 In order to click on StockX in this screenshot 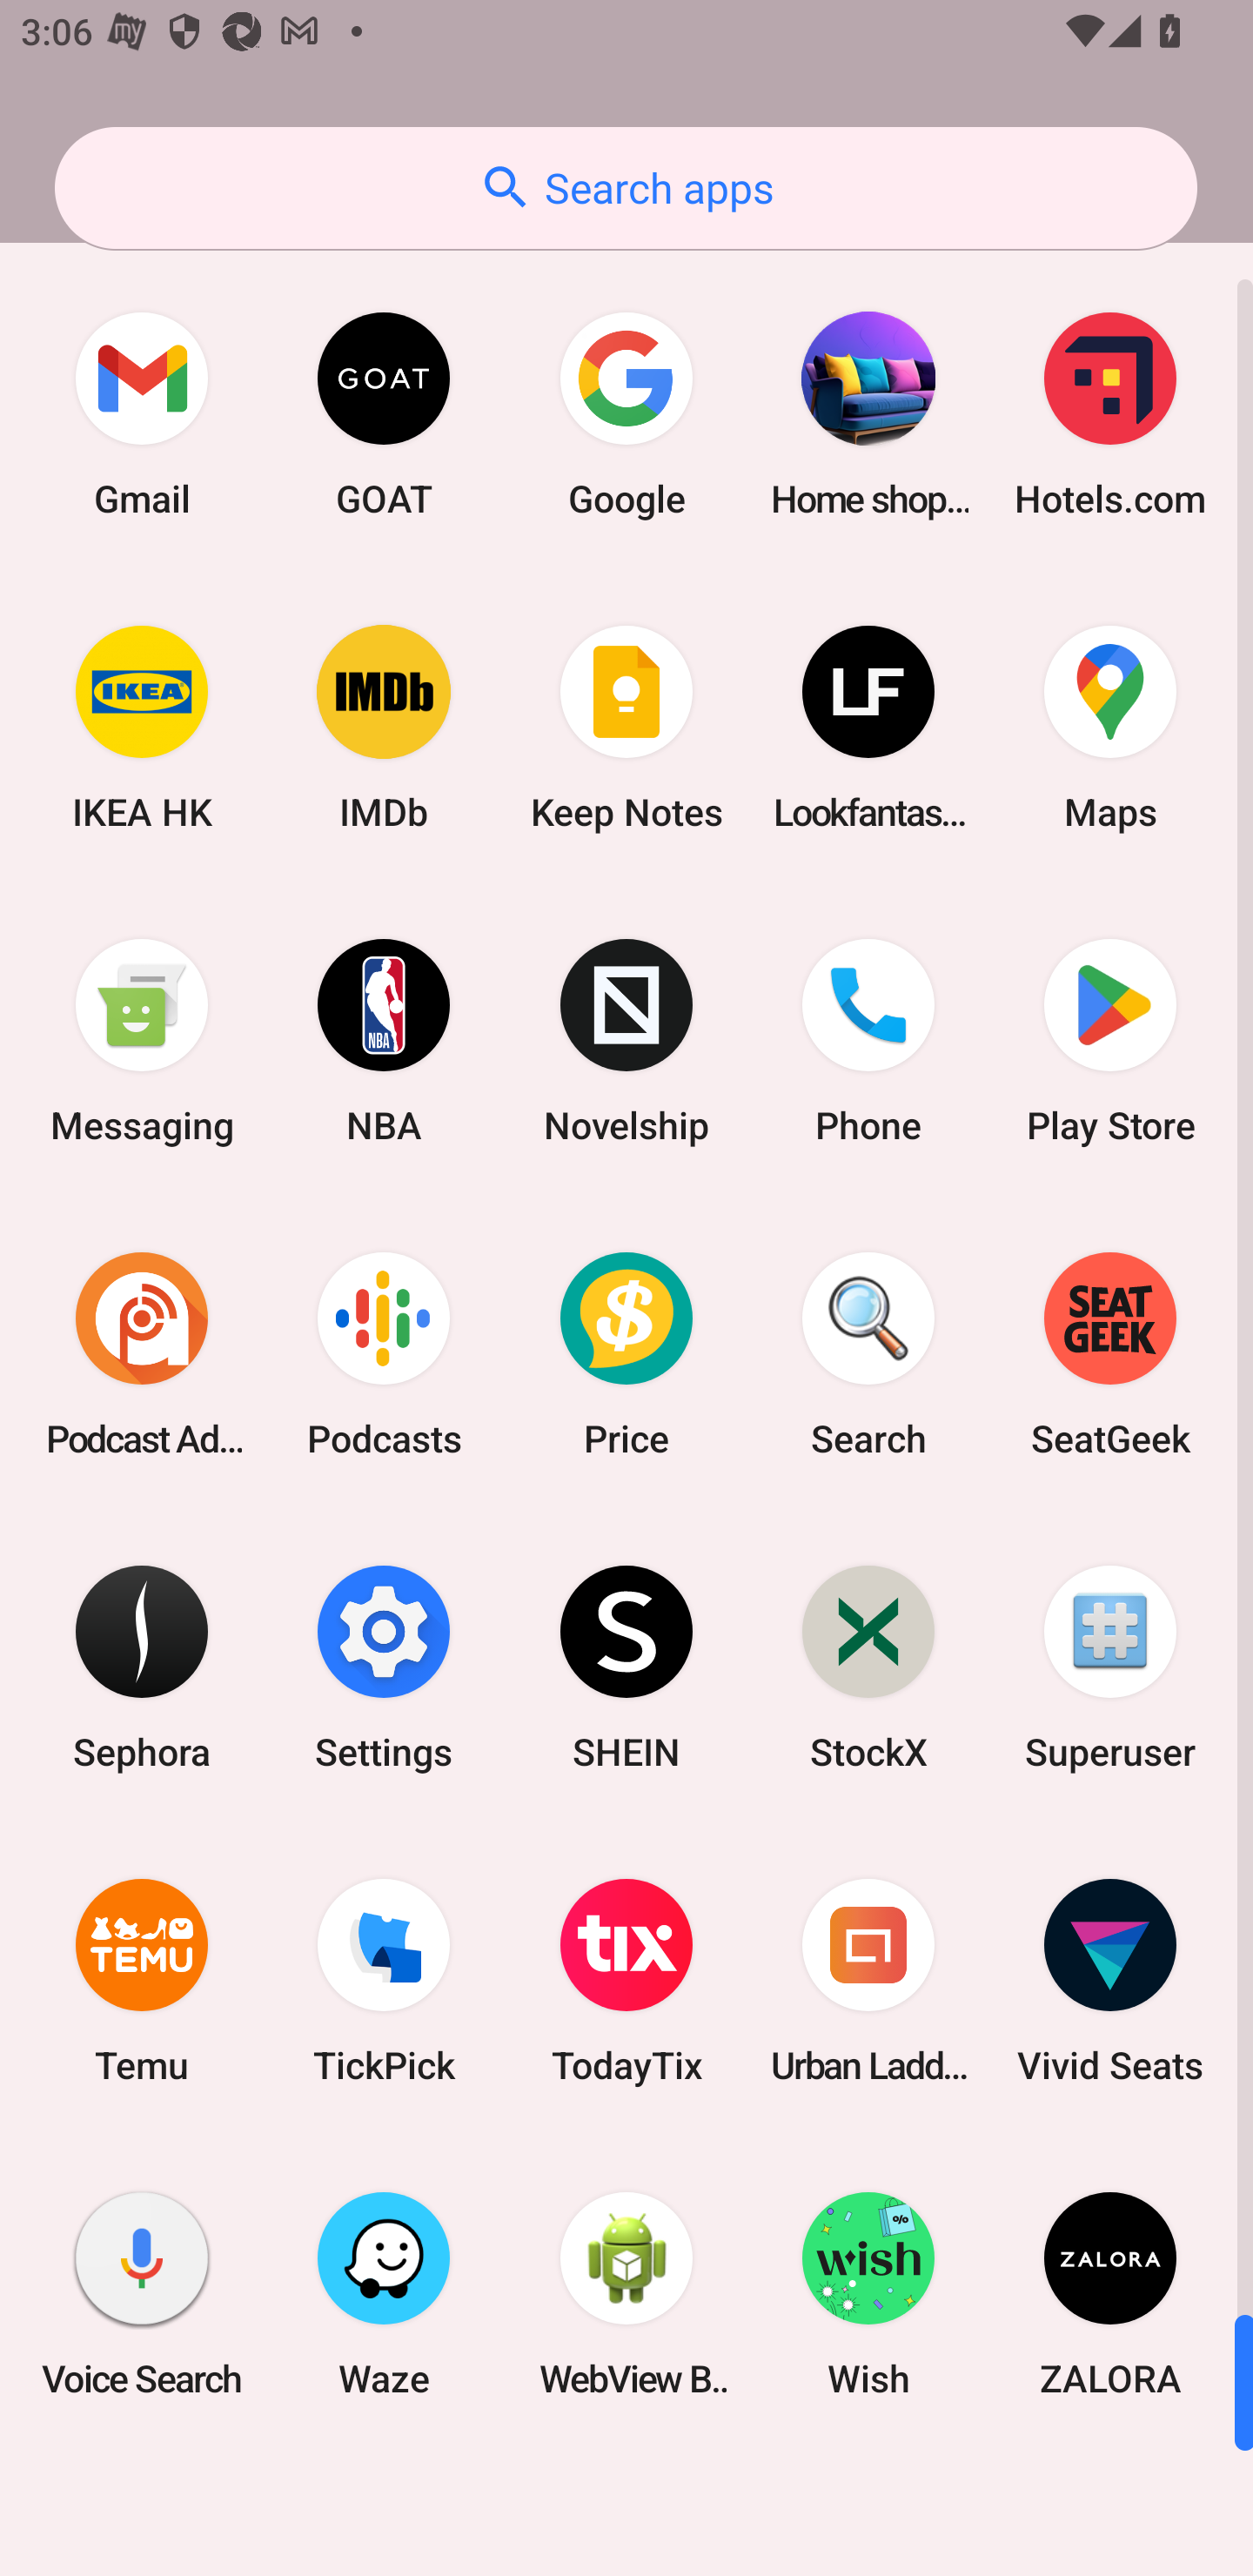, I will do `click(868, 1666)`.